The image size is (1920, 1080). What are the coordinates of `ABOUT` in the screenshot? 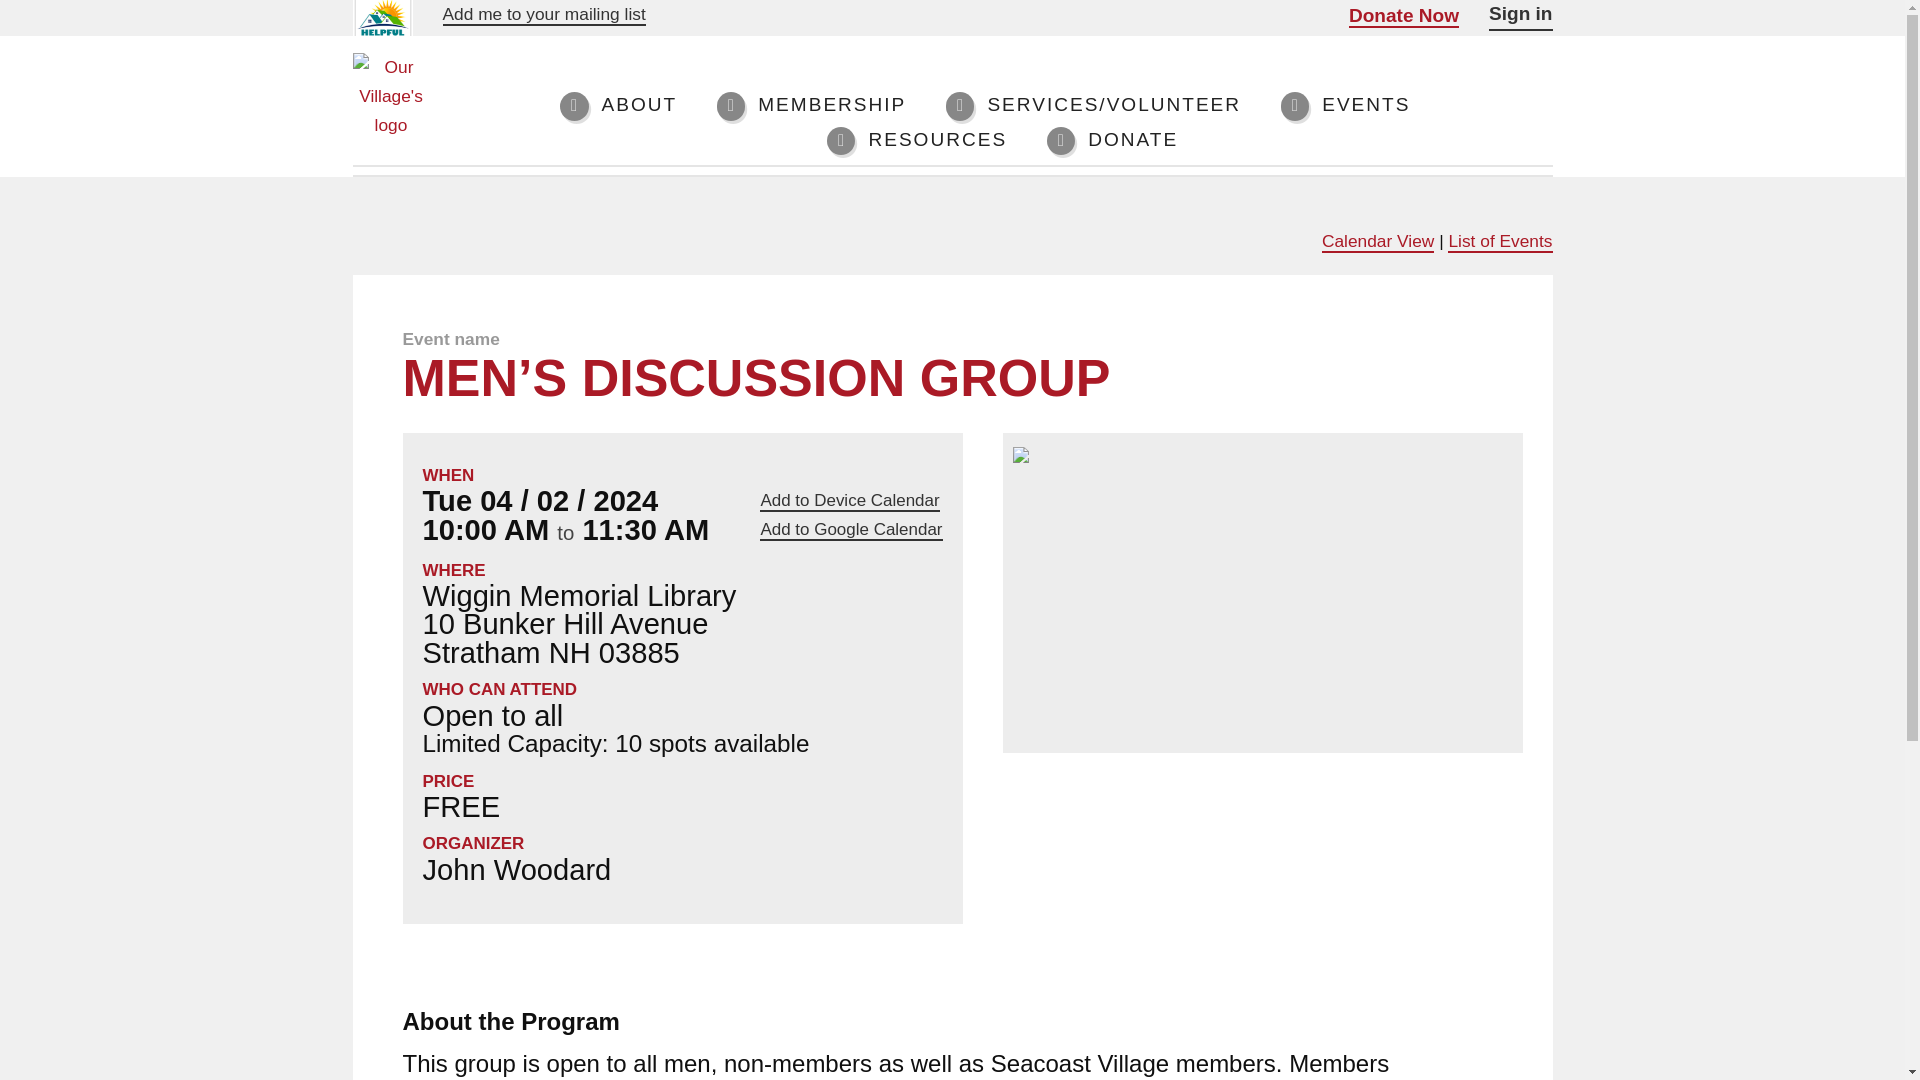 It's located at (618, 105).